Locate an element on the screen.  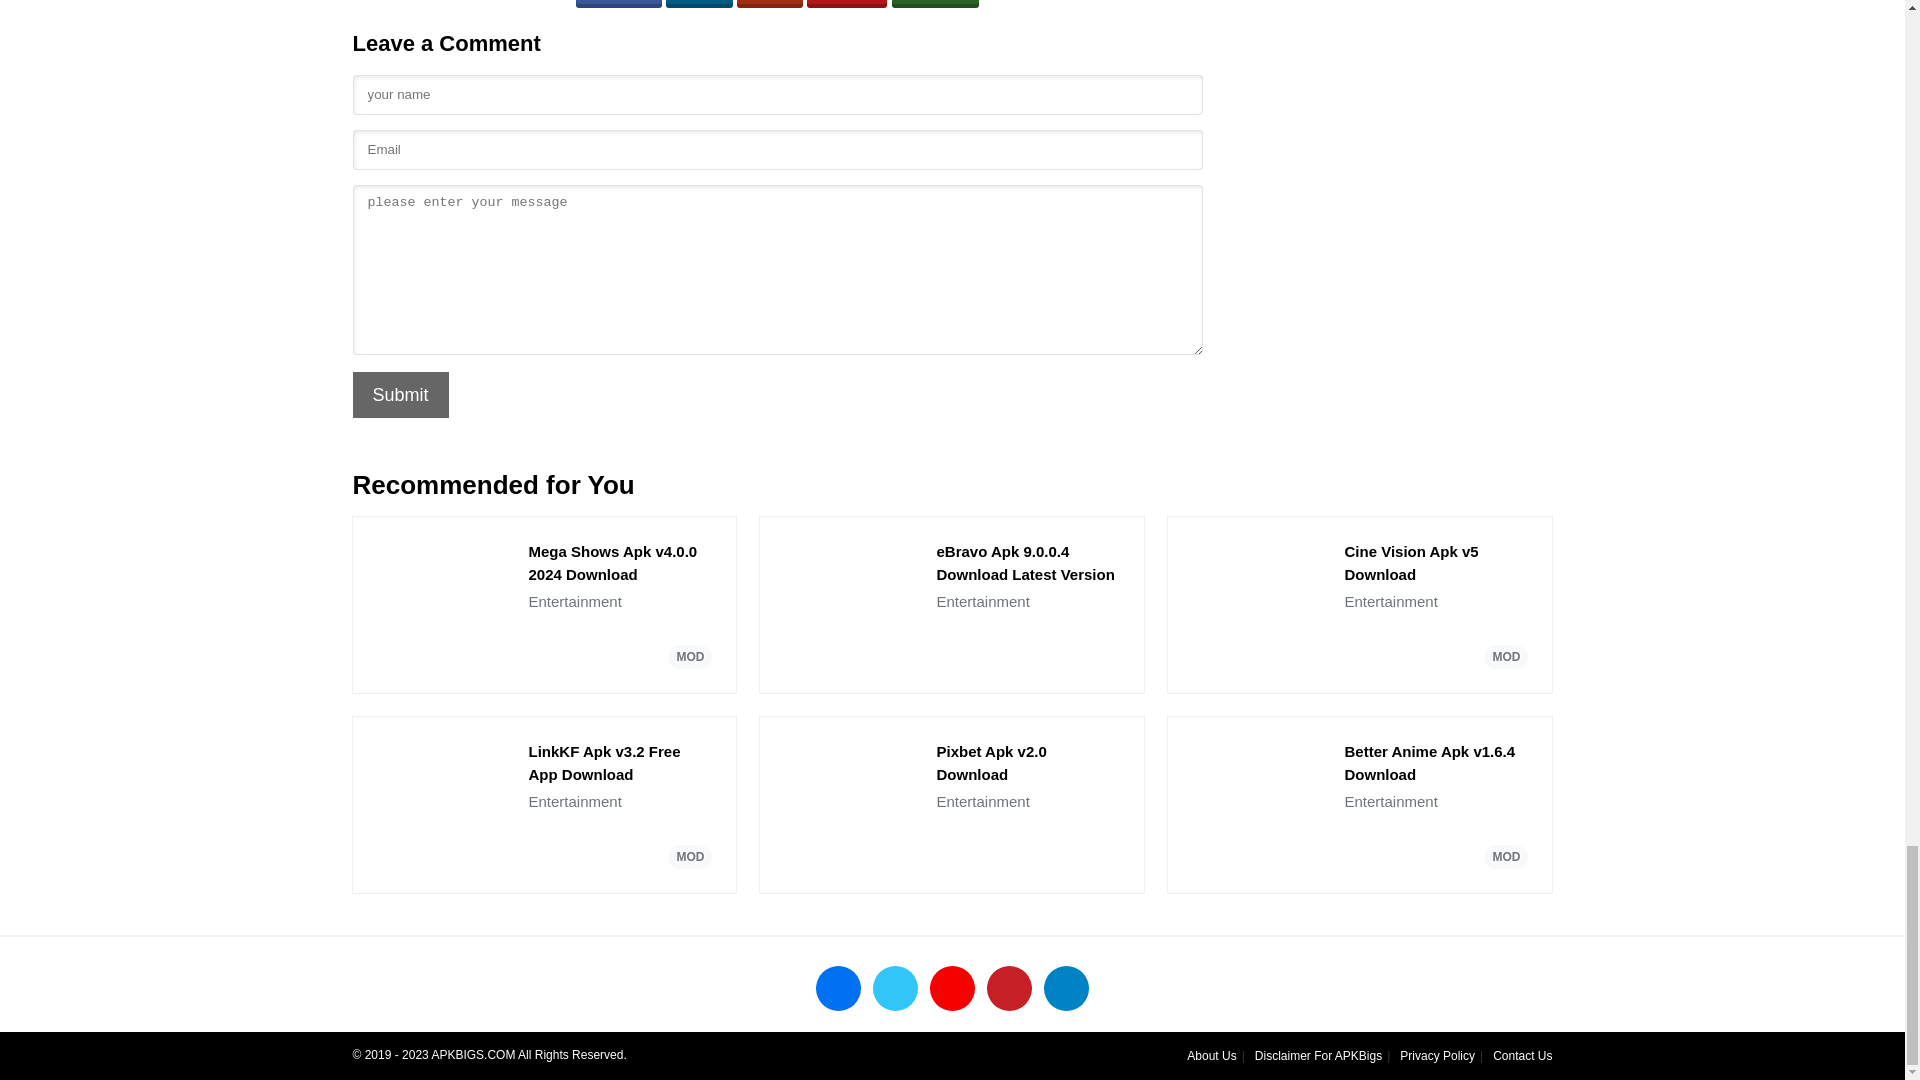
Pixbet Apk V2.0 Download is located at coordinates (1028, 763).